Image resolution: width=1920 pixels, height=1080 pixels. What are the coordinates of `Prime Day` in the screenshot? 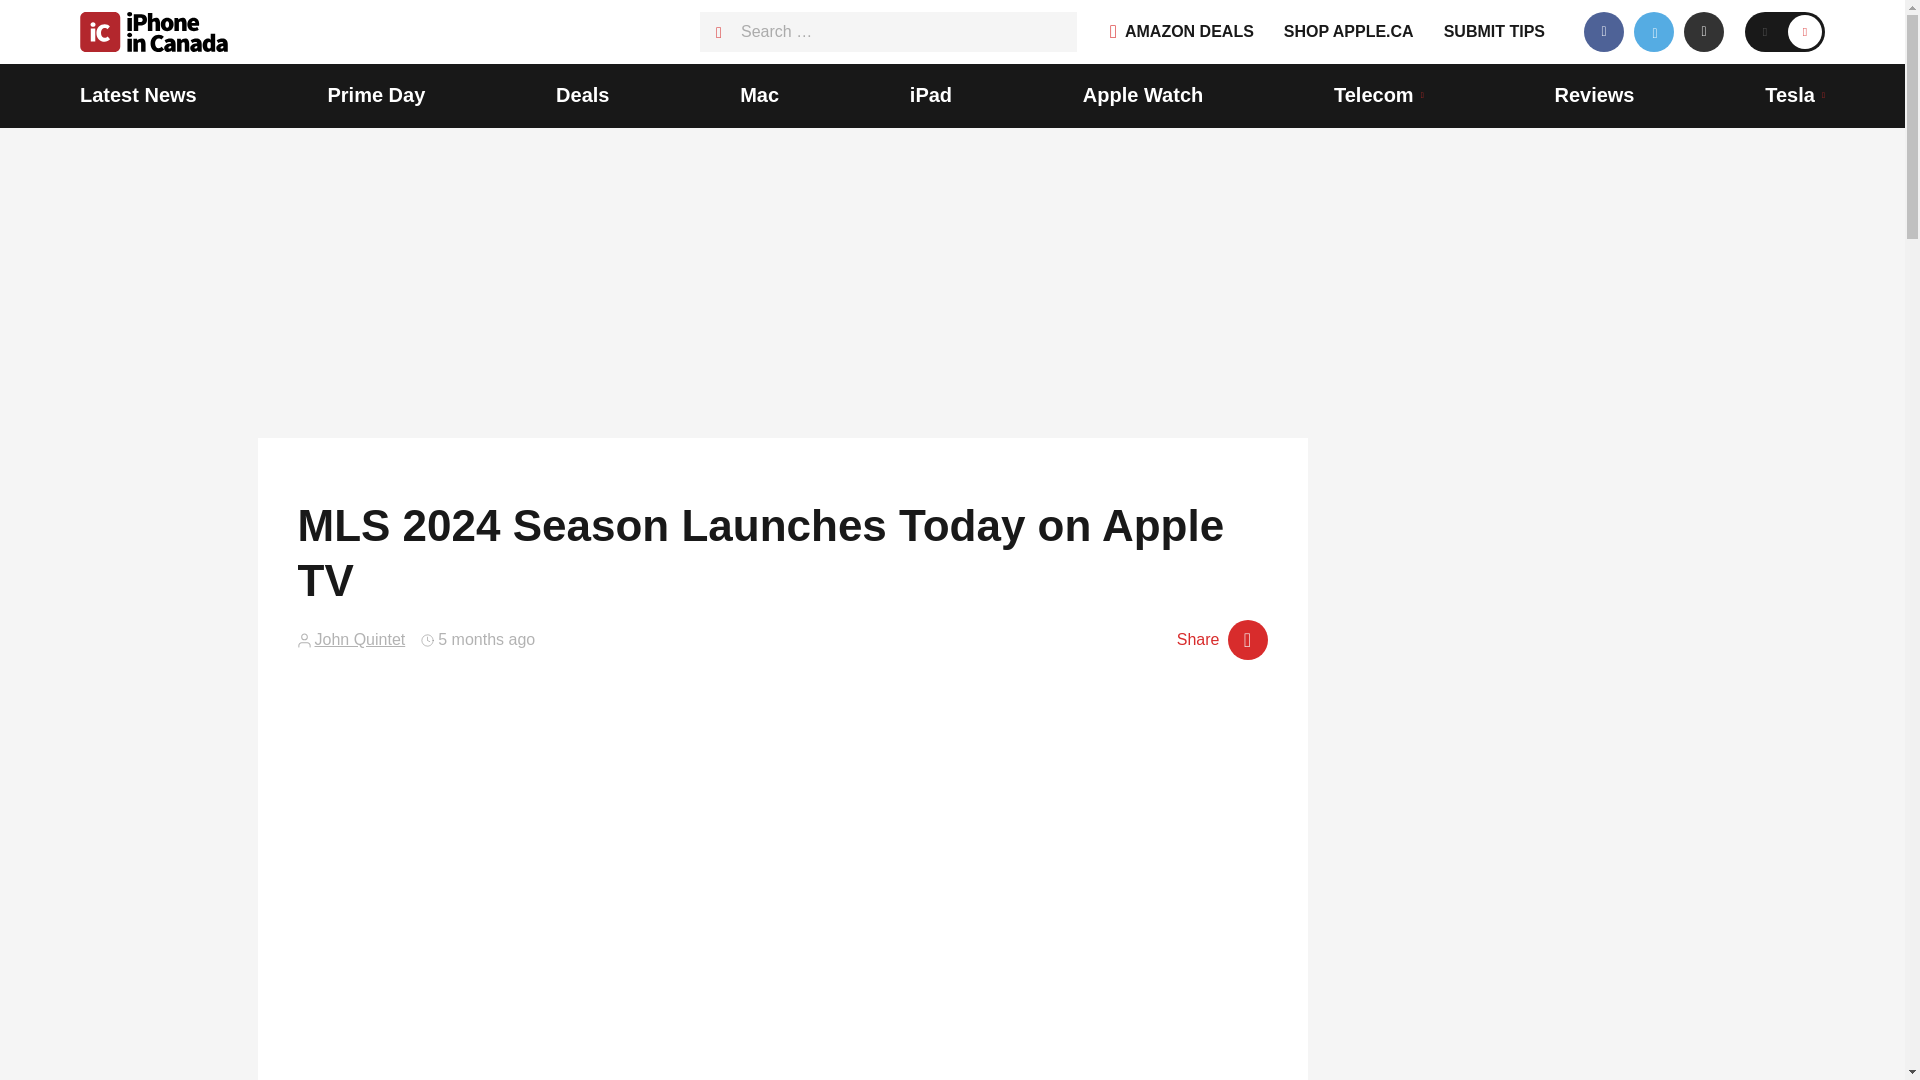 It's located at (375, 96).